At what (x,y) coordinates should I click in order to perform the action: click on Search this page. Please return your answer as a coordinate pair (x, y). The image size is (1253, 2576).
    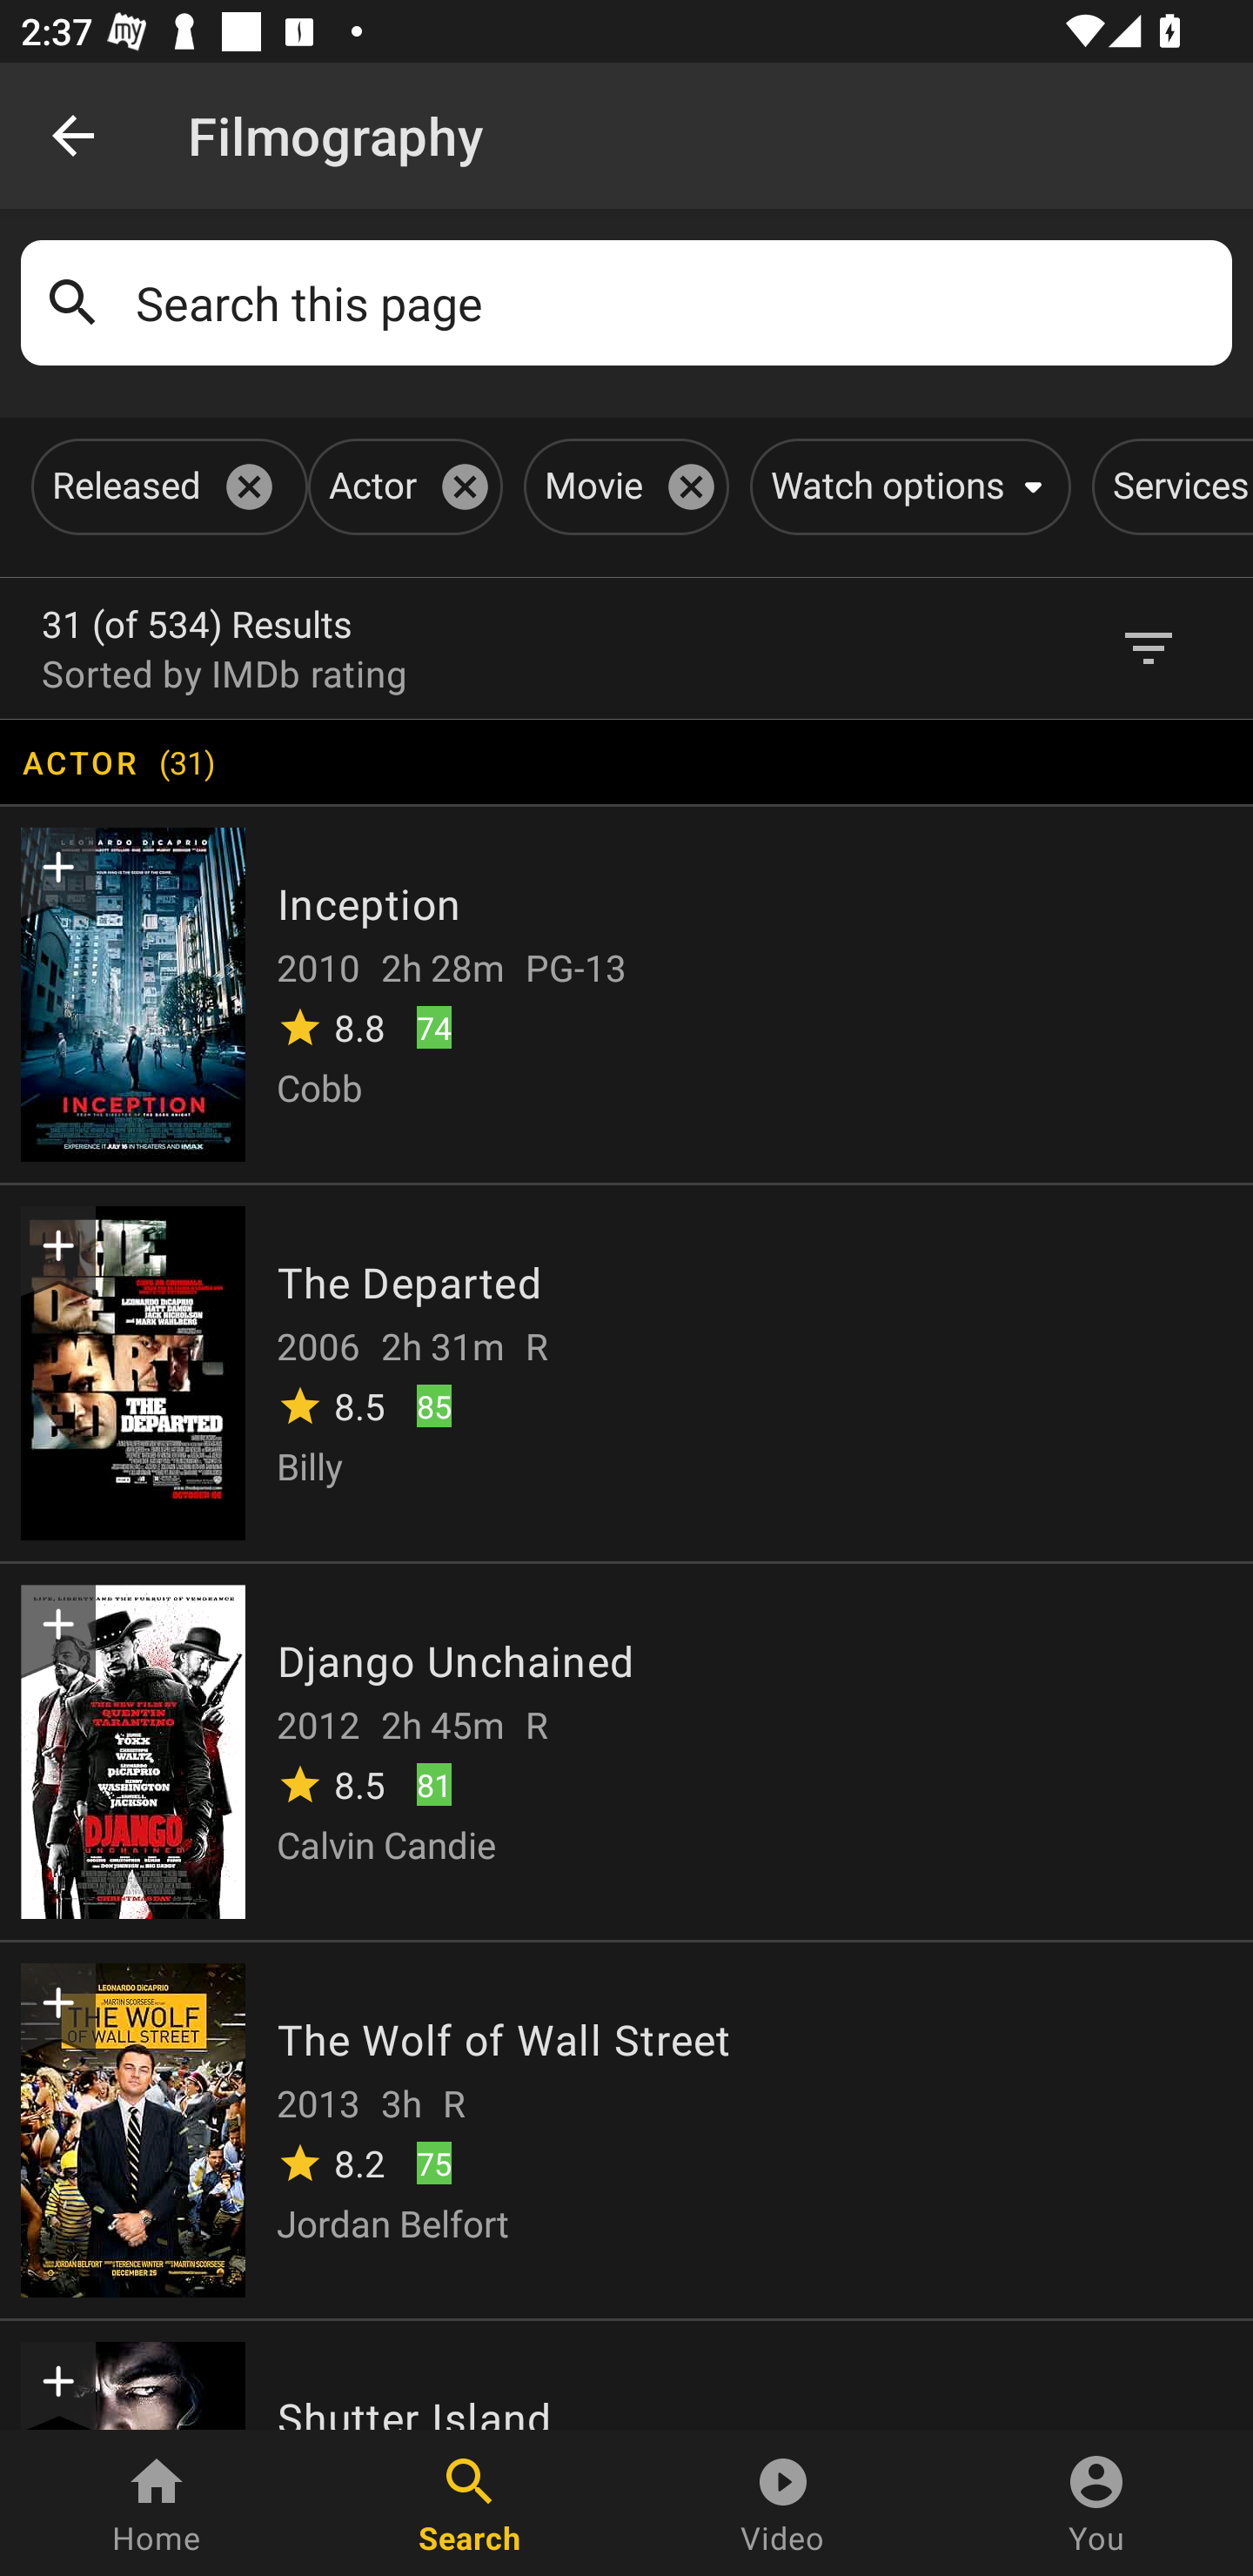
    Looking at the image, I should click on (673, 303).